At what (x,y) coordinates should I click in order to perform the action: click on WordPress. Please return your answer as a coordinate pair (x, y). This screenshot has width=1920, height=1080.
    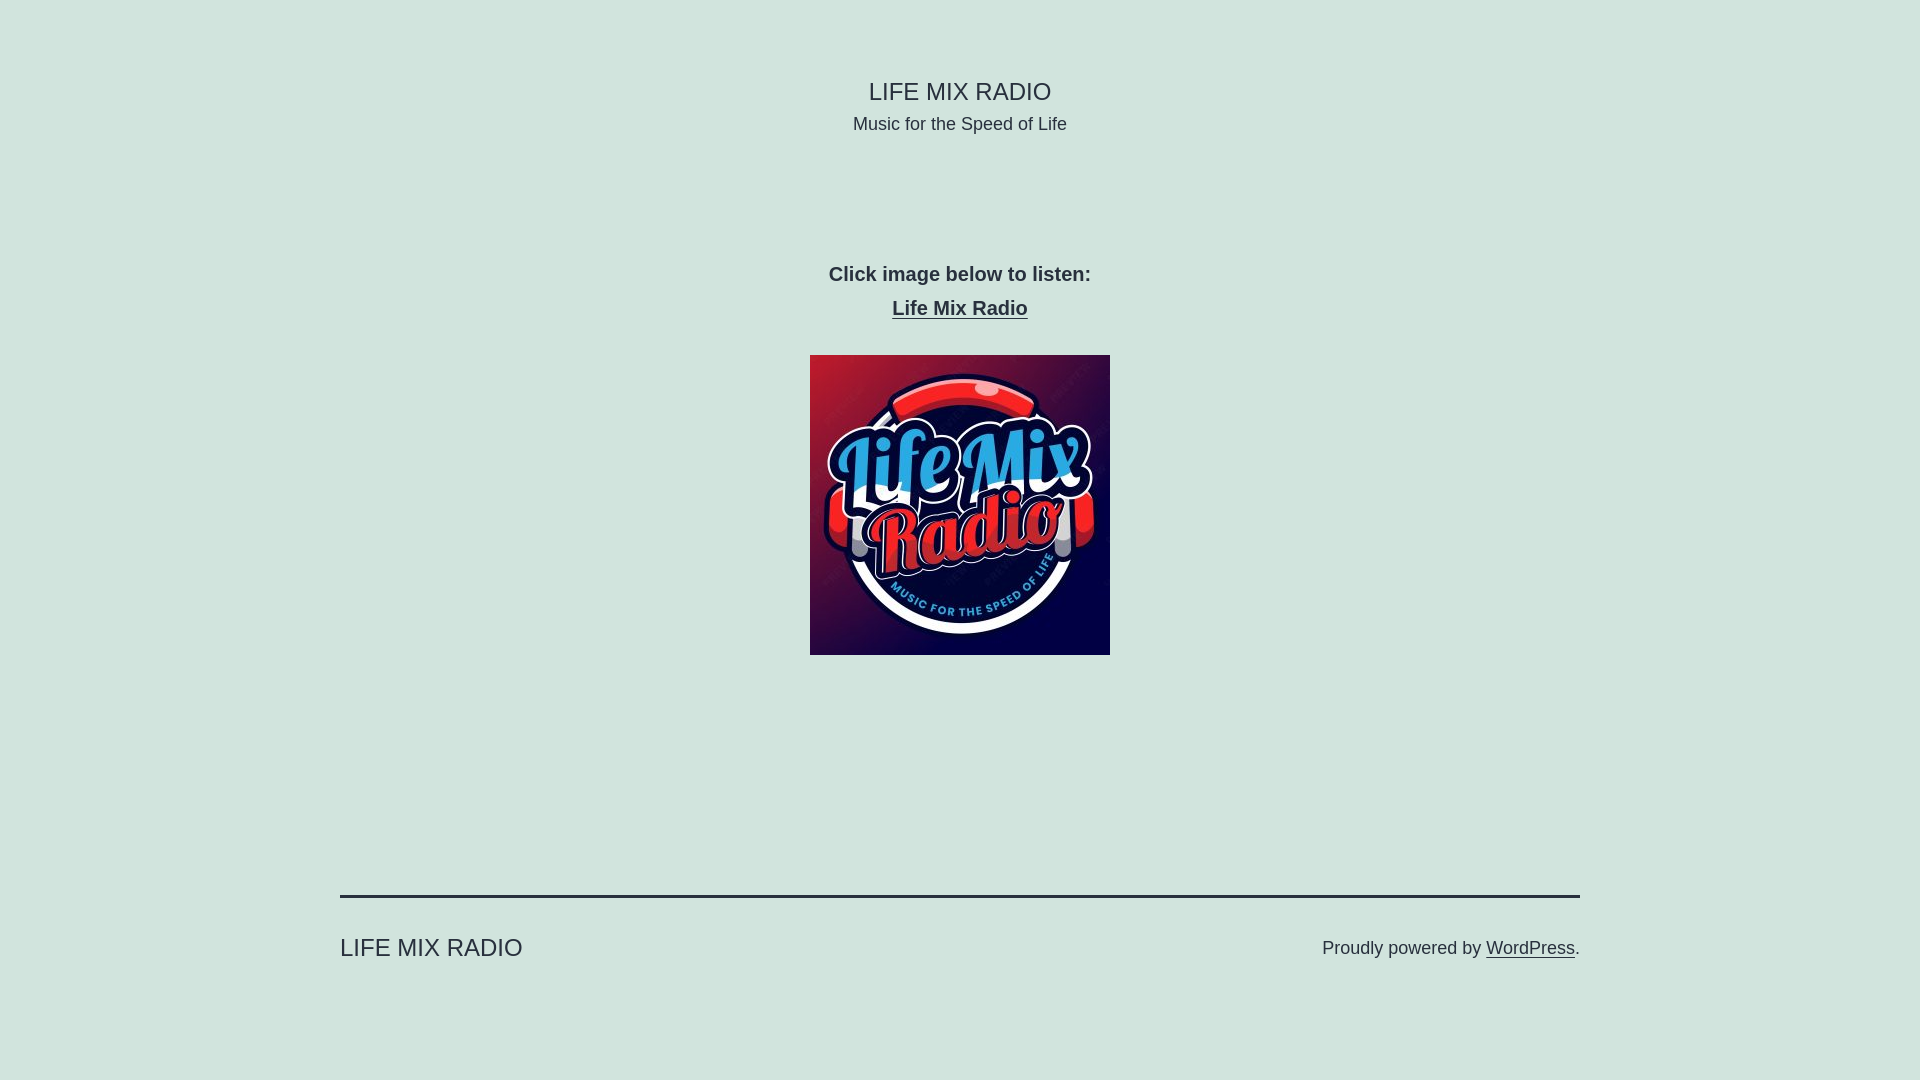
    Looking at the image, I should click on (1530, 948).